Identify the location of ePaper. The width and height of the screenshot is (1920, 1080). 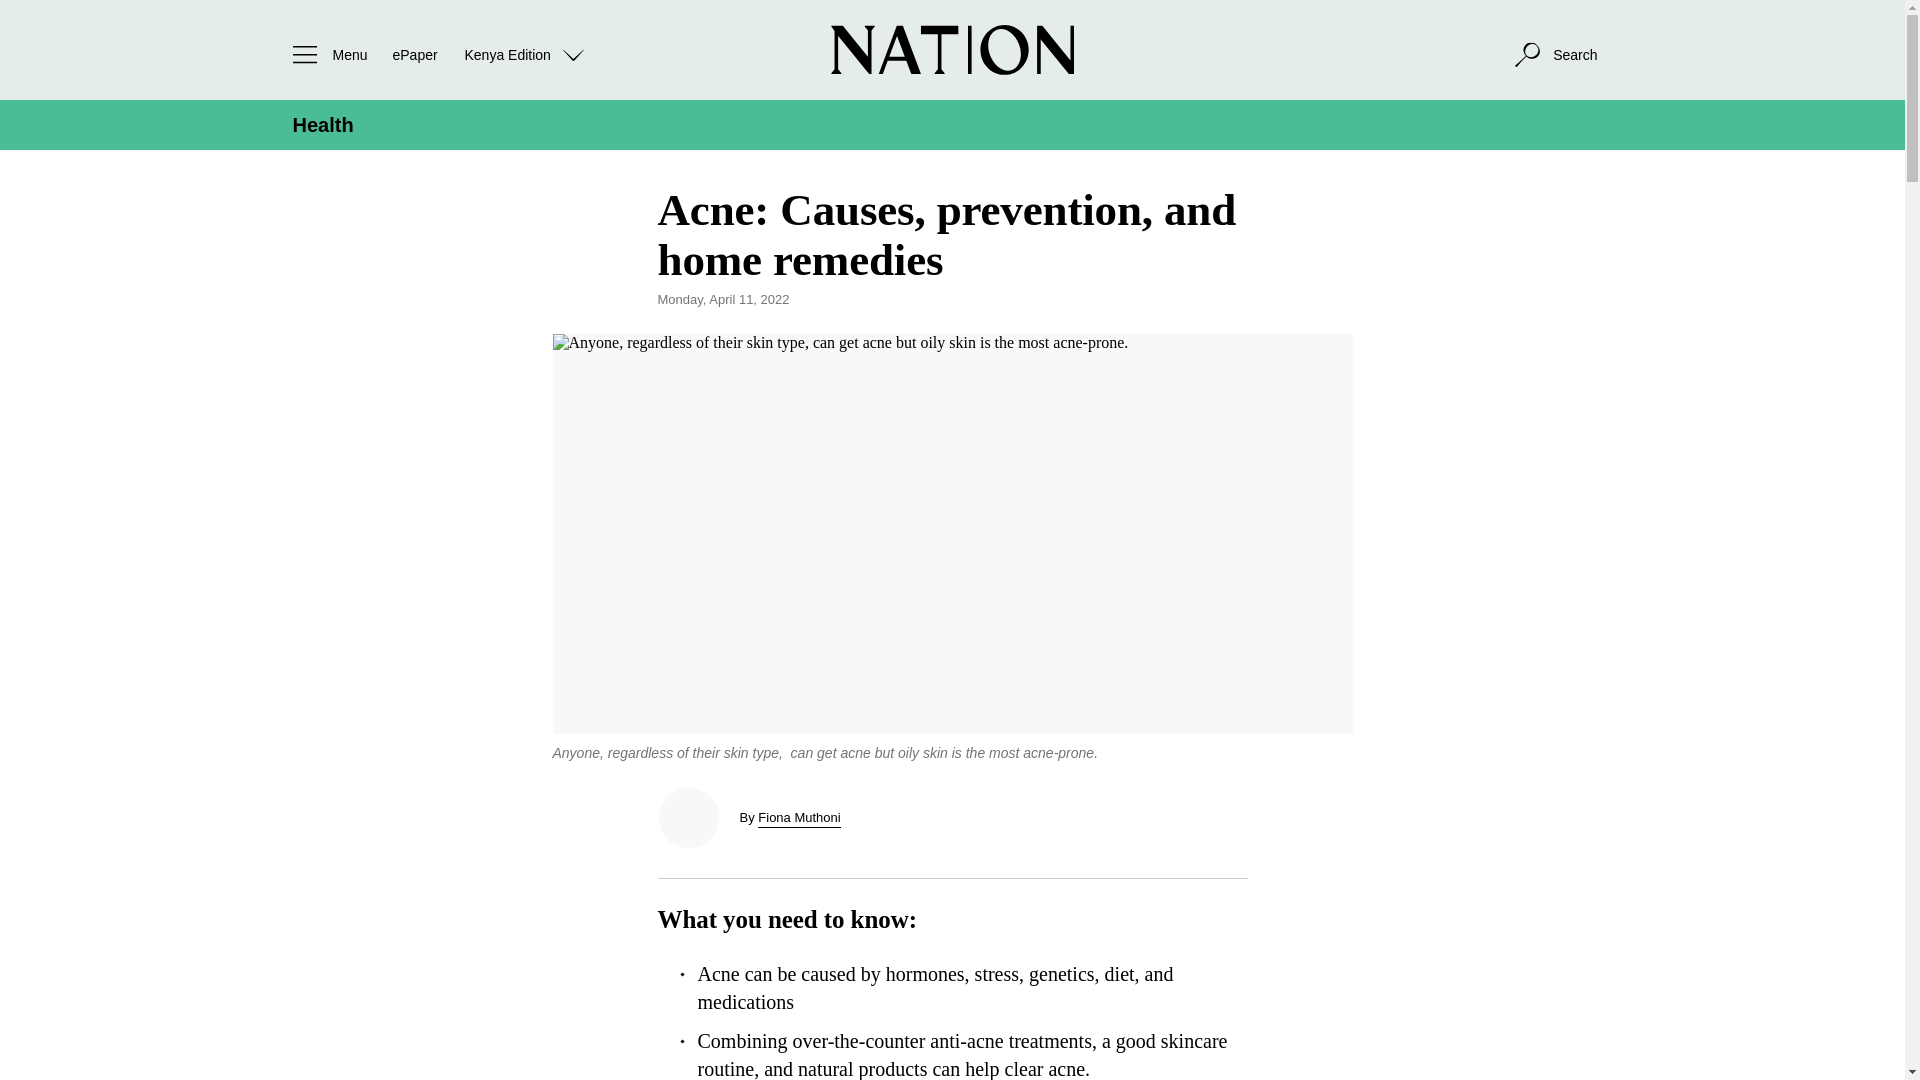
(414, 54).